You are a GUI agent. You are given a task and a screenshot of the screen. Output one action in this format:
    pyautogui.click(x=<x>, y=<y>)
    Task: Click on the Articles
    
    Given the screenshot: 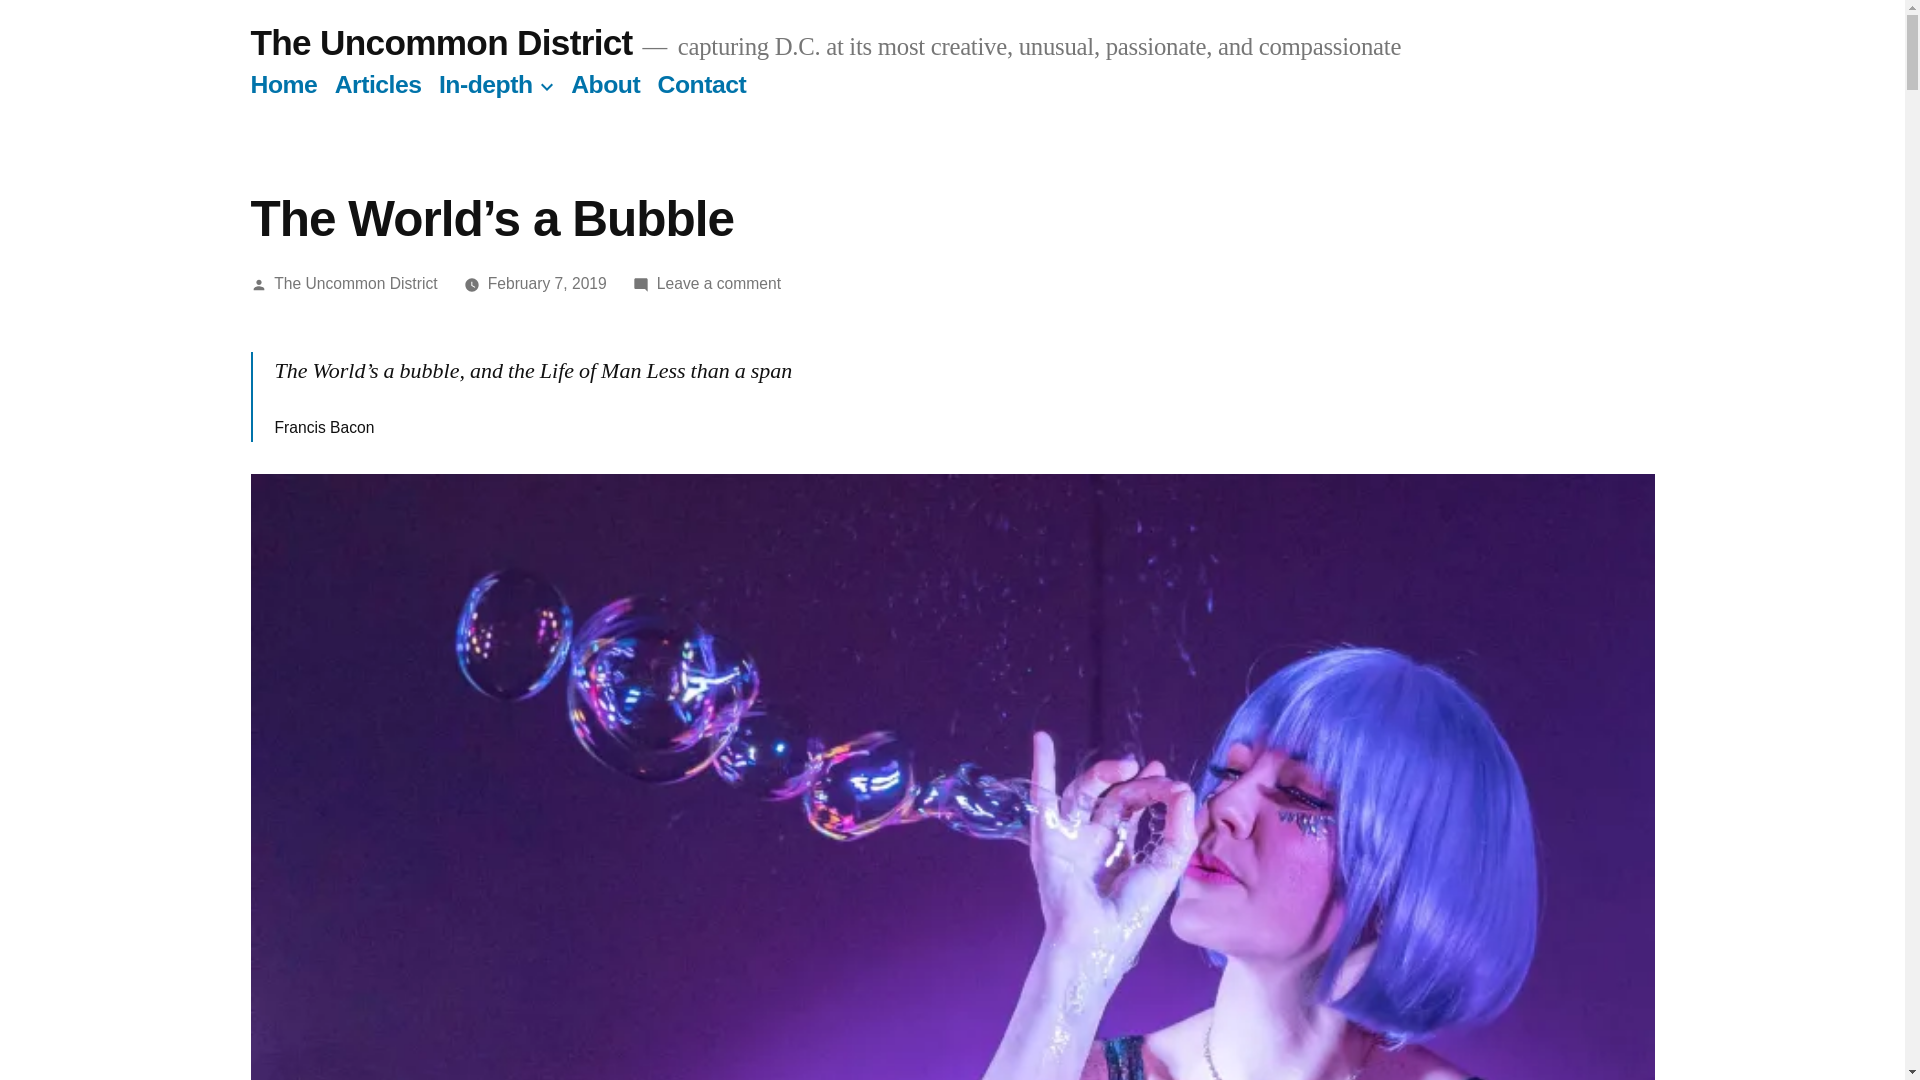 What is the action you would take?
    pyautogui.click(x=378, y=84)
    